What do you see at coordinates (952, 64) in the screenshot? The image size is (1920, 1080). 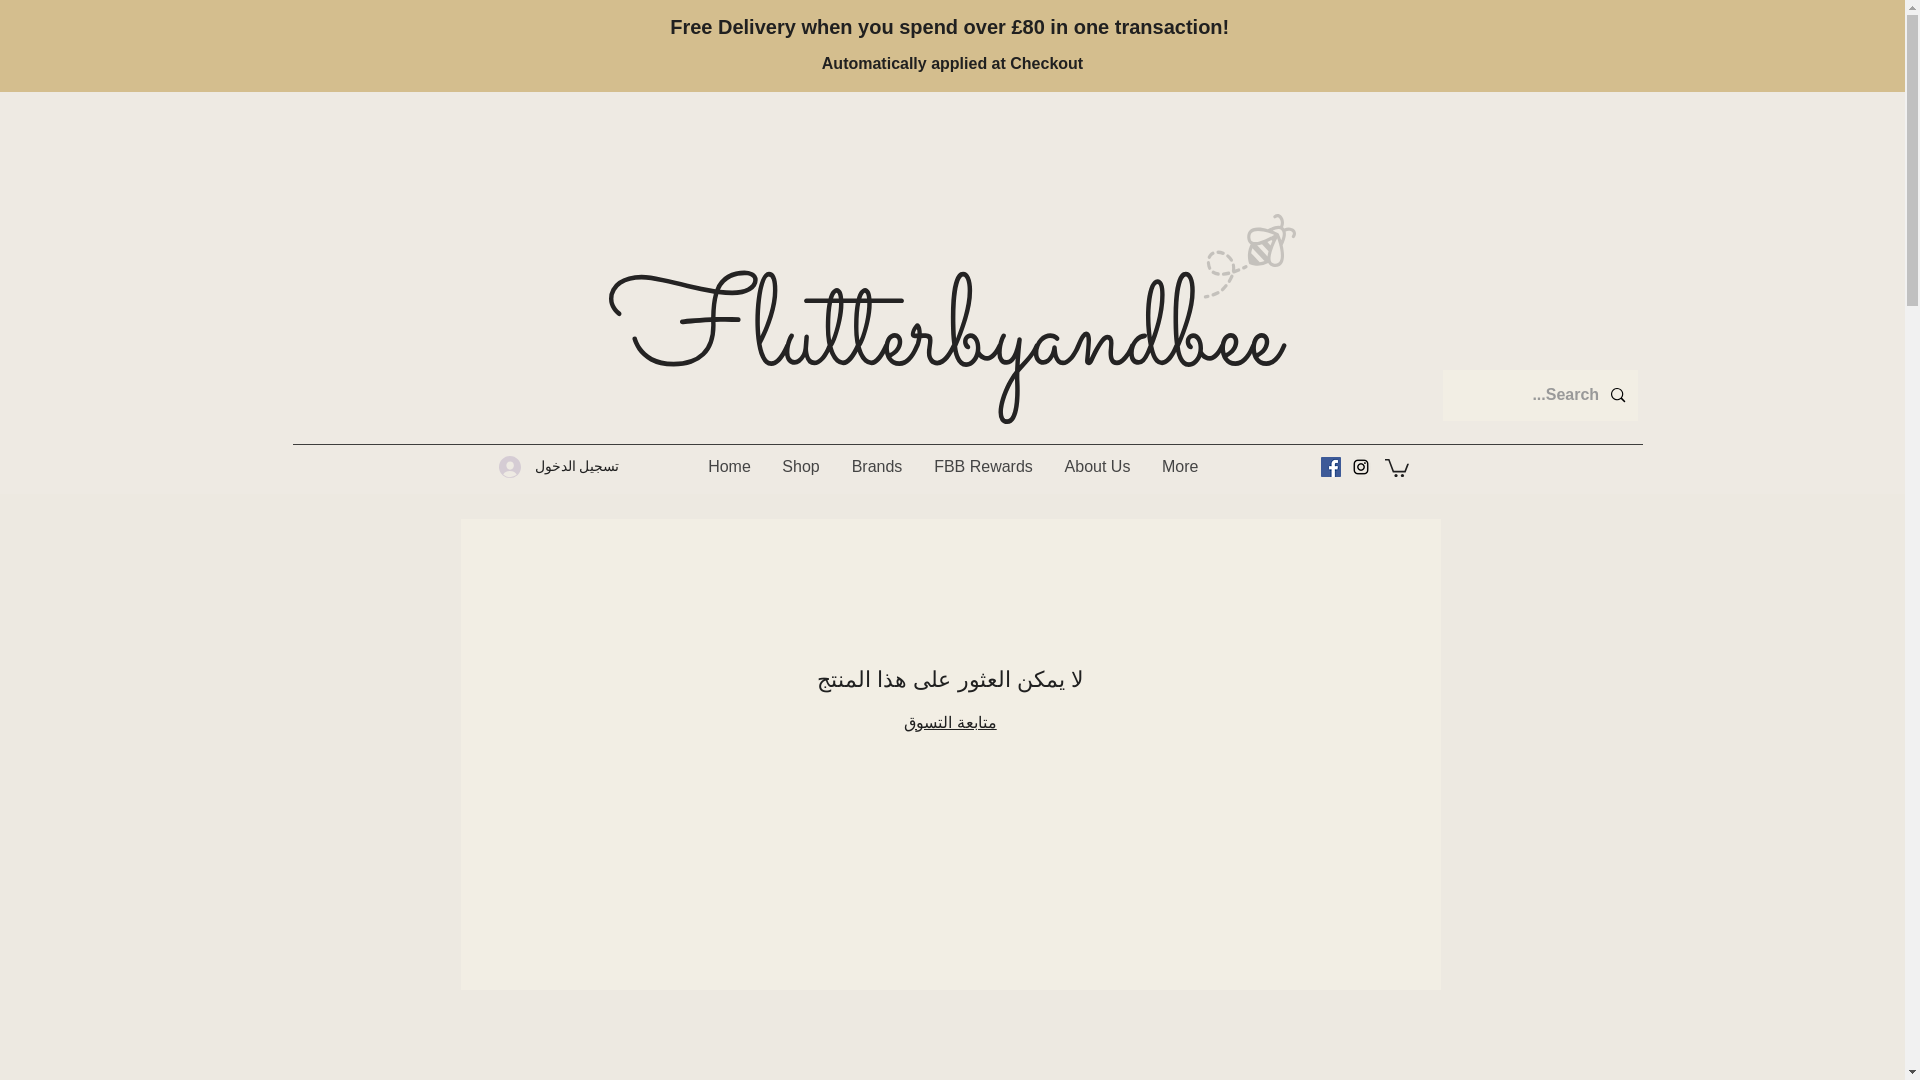 I see `Automatically applied at Checkout` at bounding box center [952, 64].